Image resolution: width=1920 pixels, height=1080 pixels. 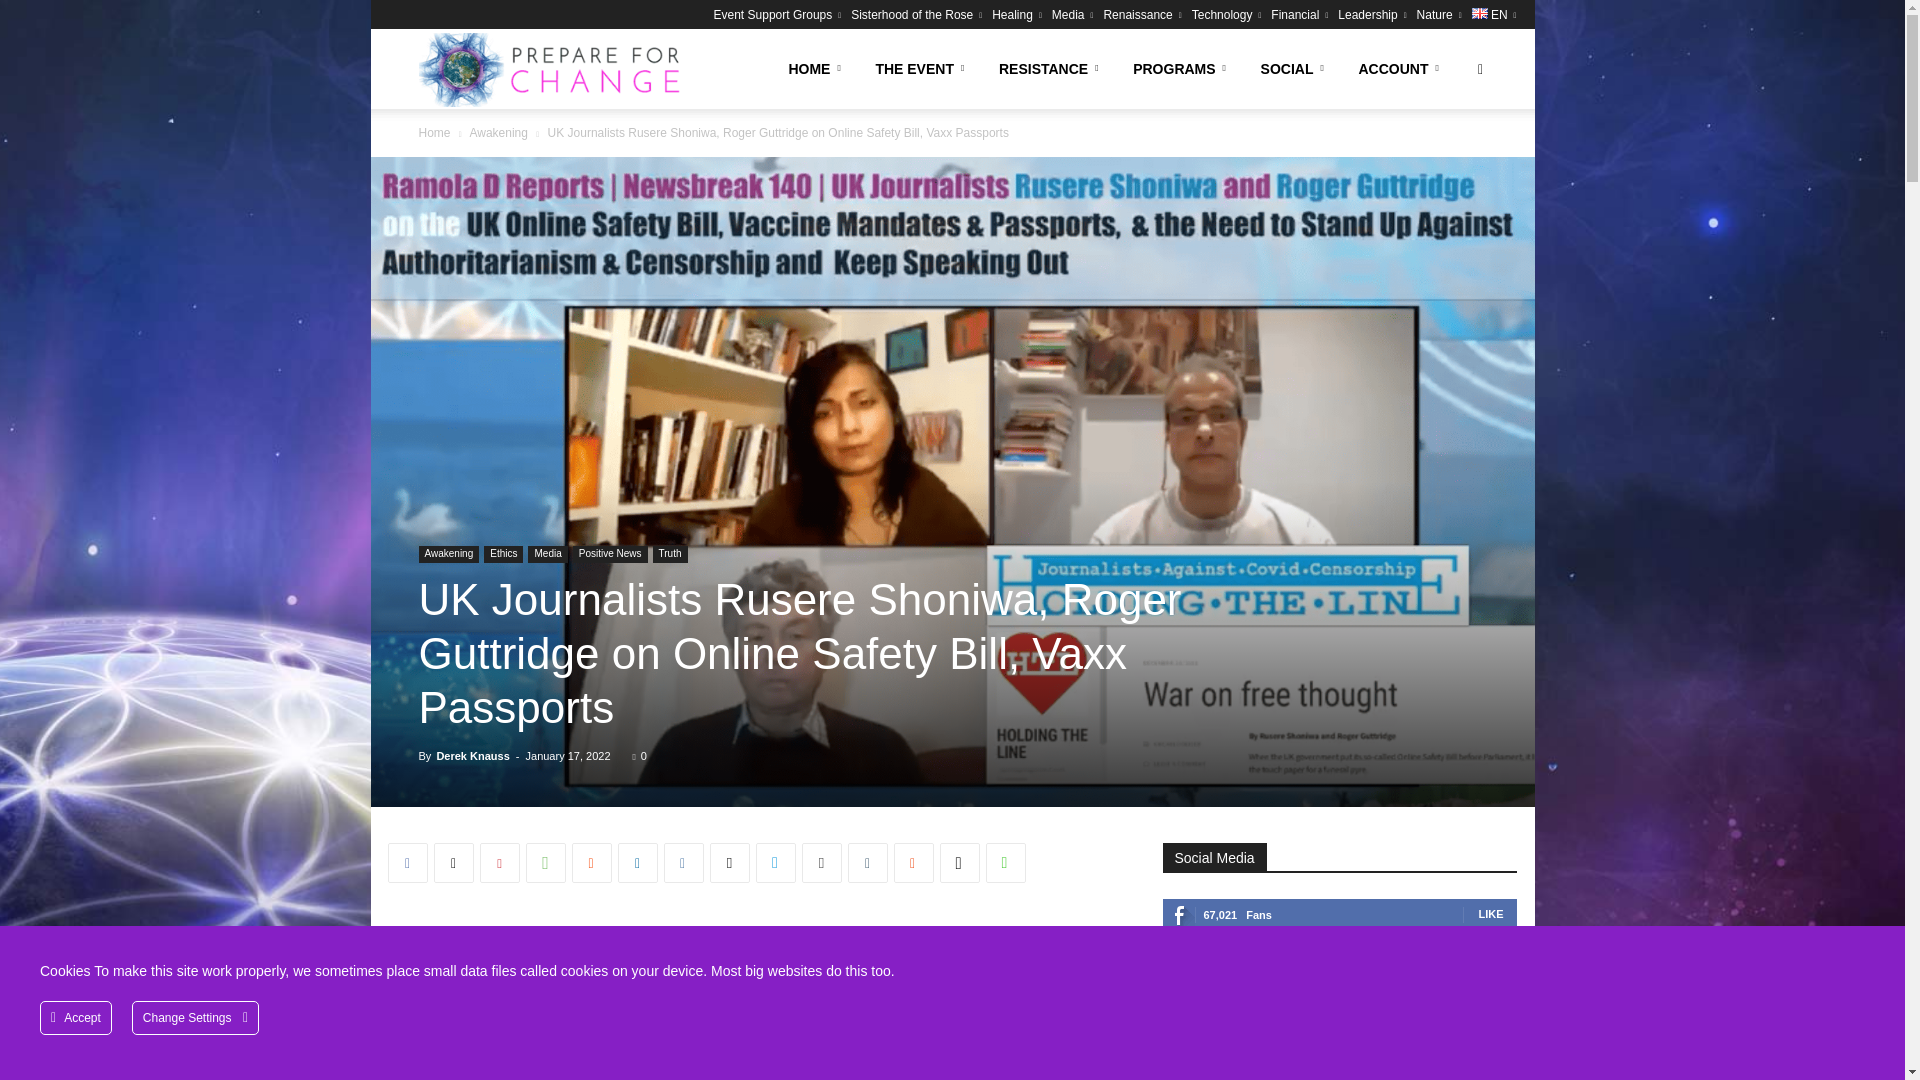 I want to click on Telegram, so click(x=776, y=863).